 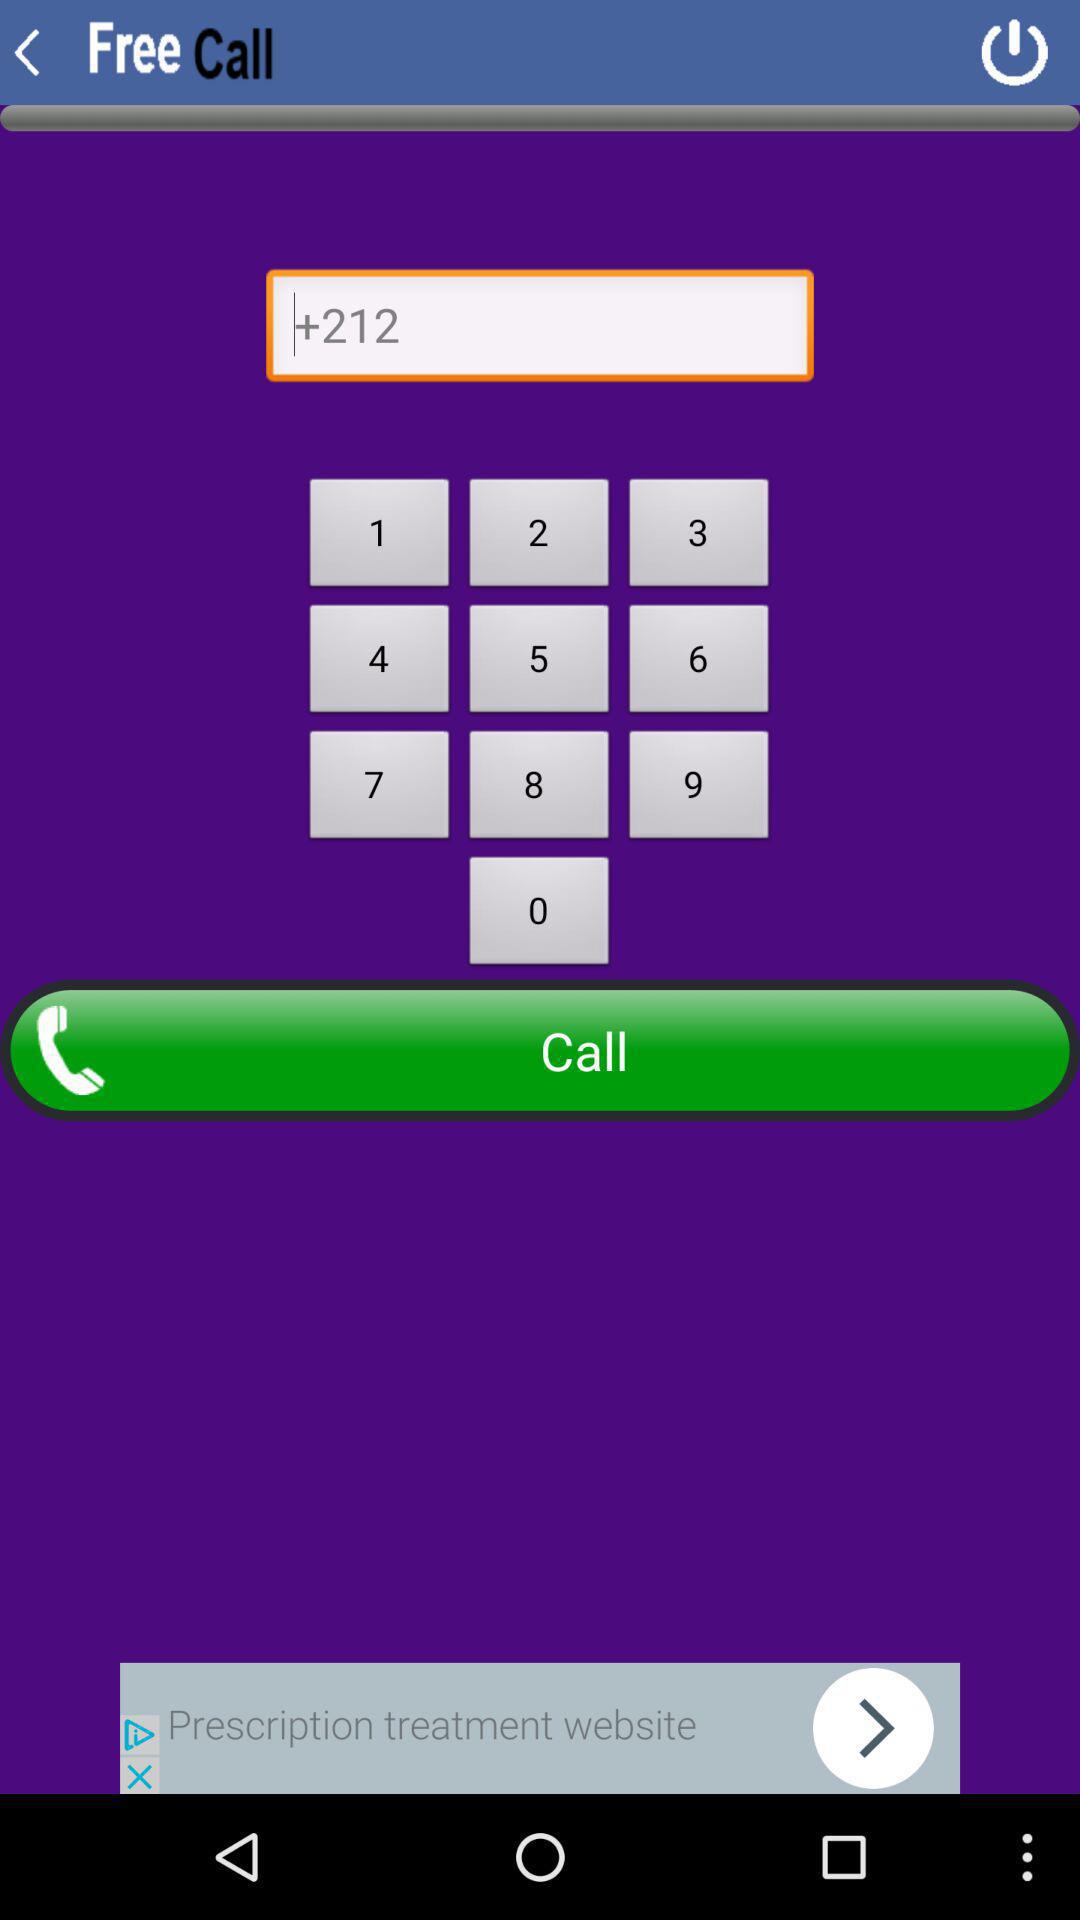 I want to click on logout, so click(x=1014, y=52).